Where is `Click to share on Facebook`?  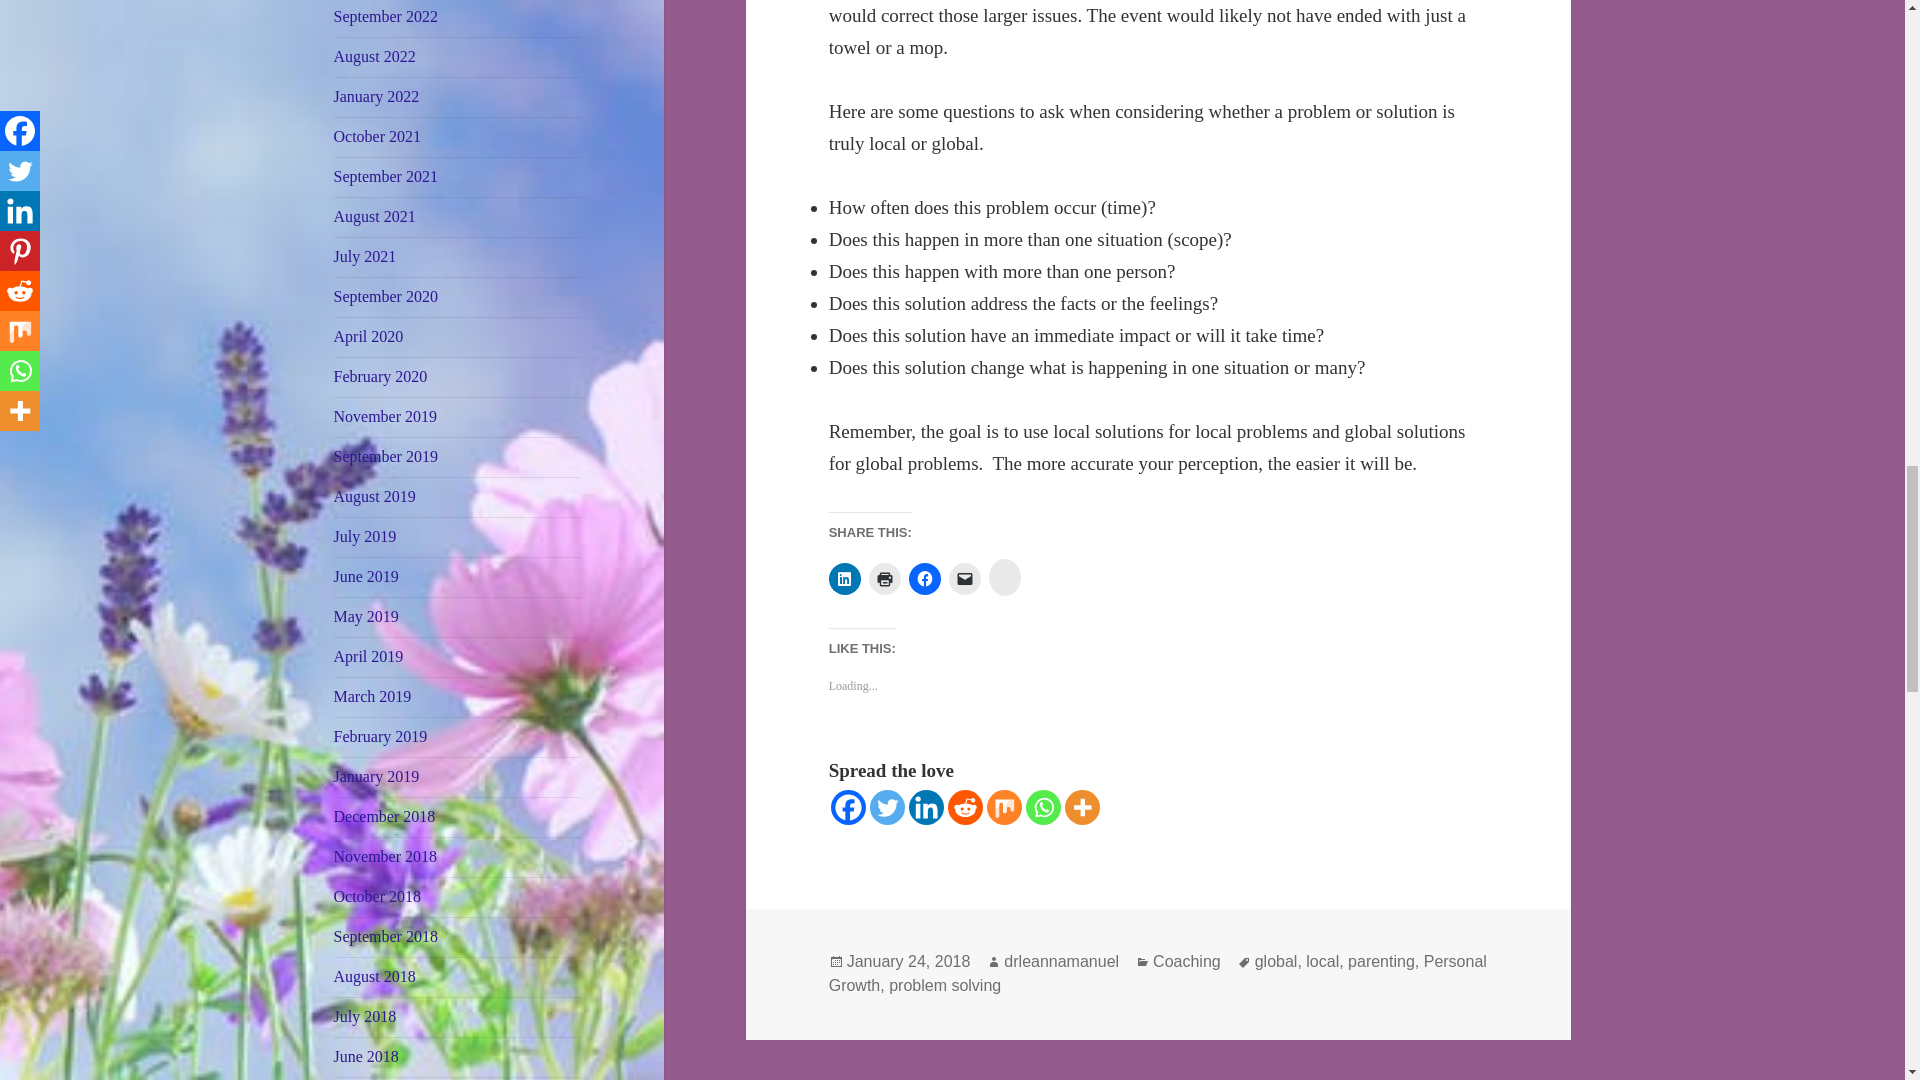
Click to share on Facebook is located at coordinates (924, 578).